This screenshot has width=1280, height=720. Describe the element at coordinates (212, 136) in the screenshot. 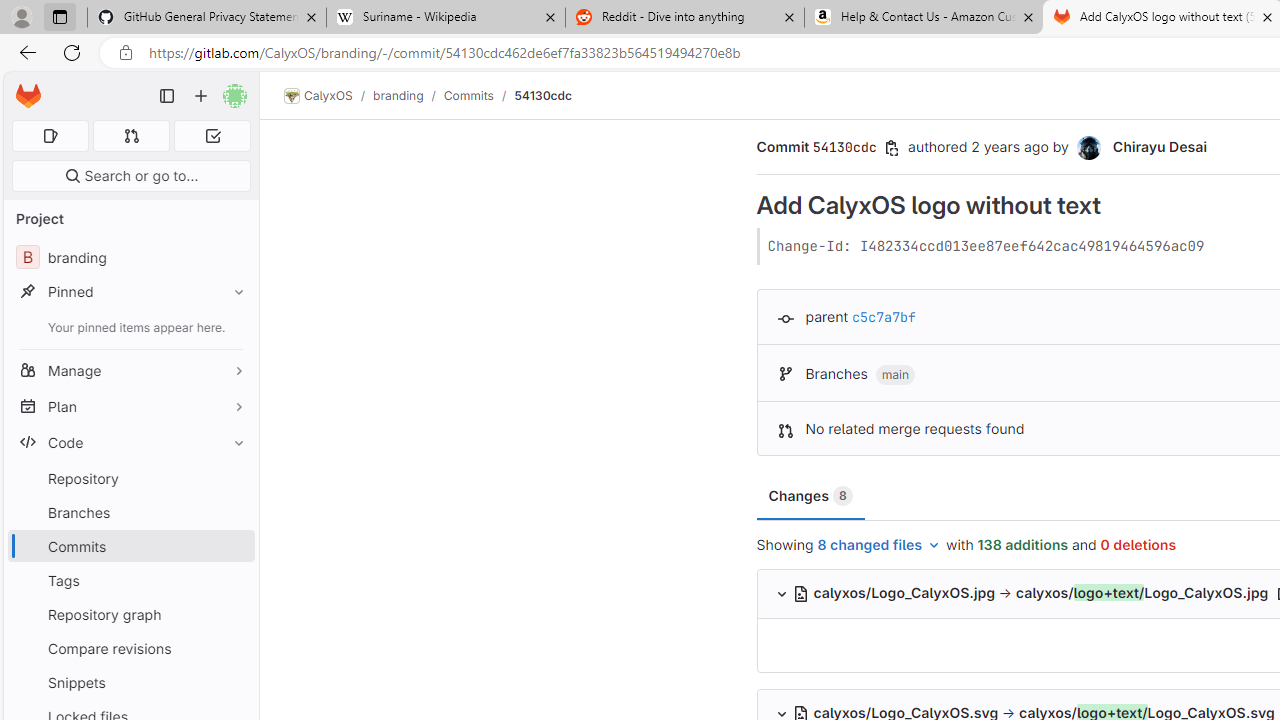

I see `To-Do list 0` at that location.